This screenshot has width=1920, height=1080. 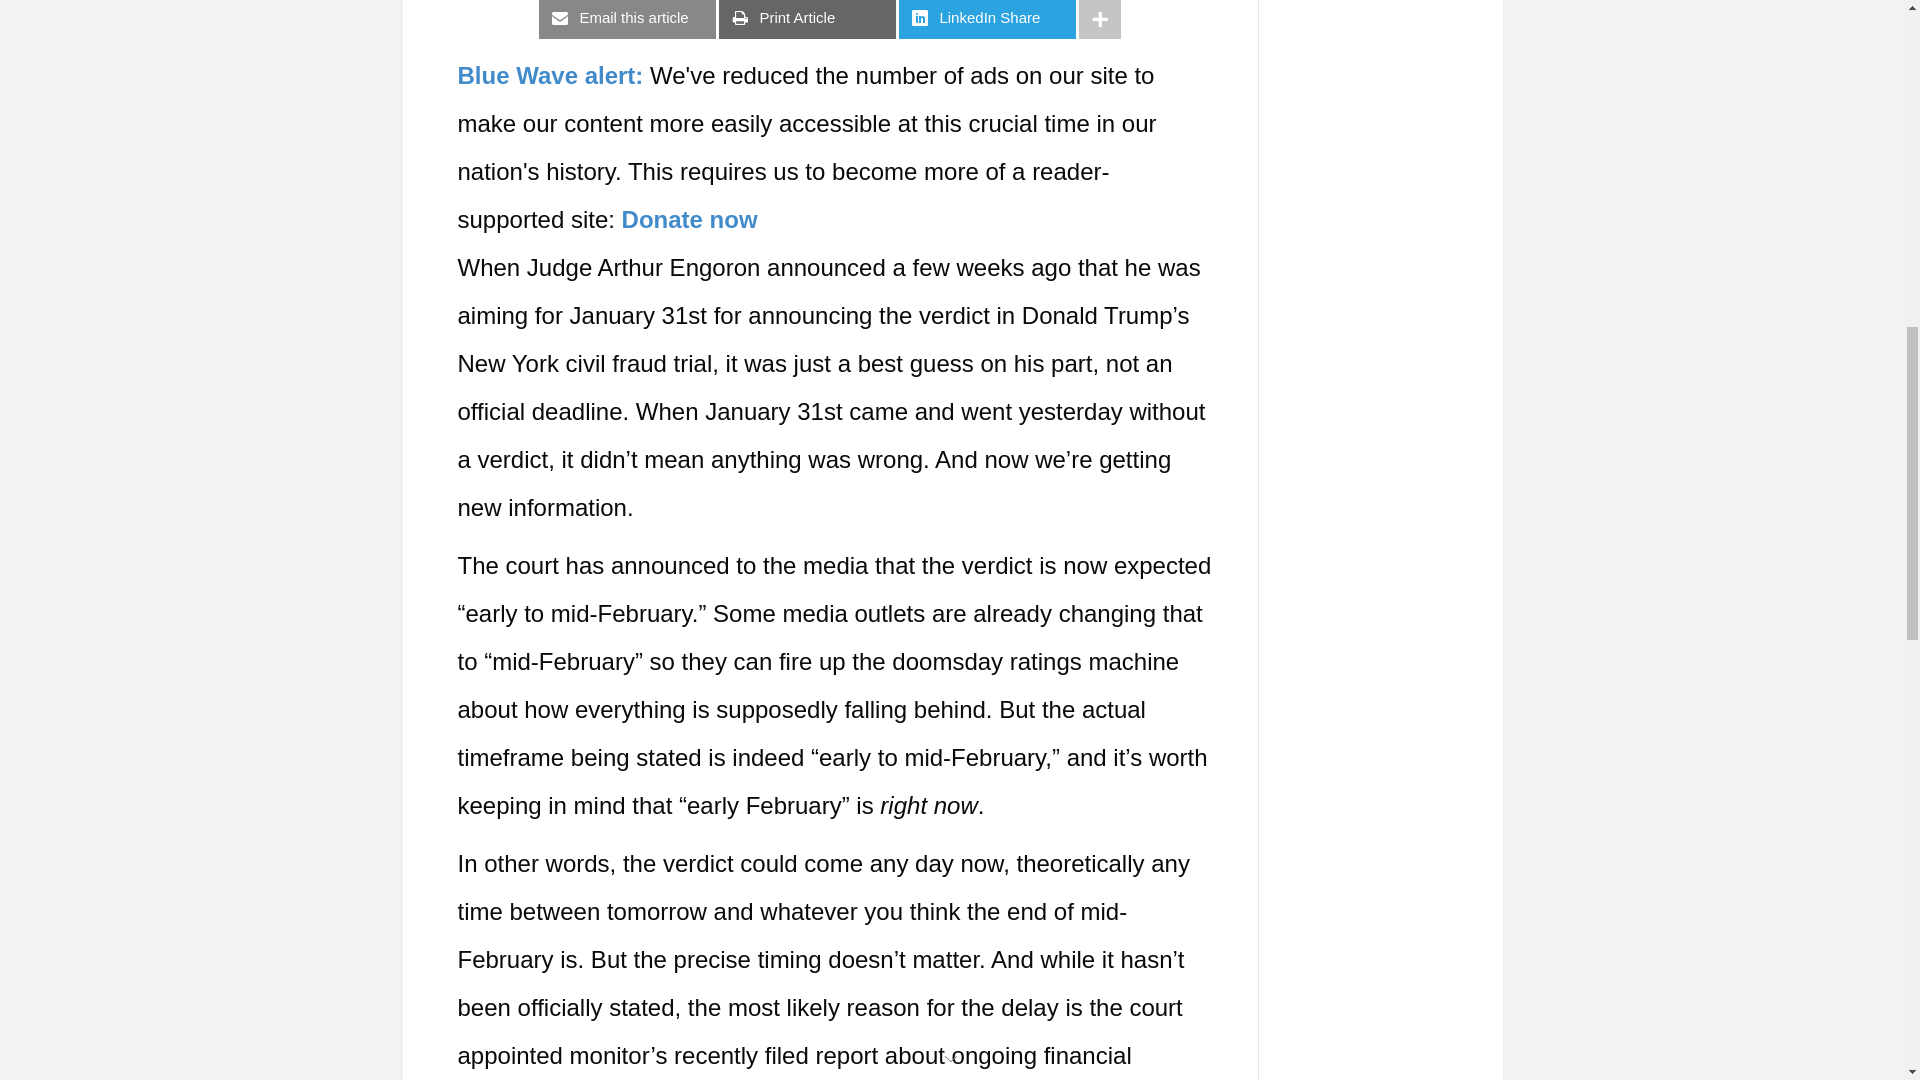 I want to click on Print Article, so click(x=807, y=19).